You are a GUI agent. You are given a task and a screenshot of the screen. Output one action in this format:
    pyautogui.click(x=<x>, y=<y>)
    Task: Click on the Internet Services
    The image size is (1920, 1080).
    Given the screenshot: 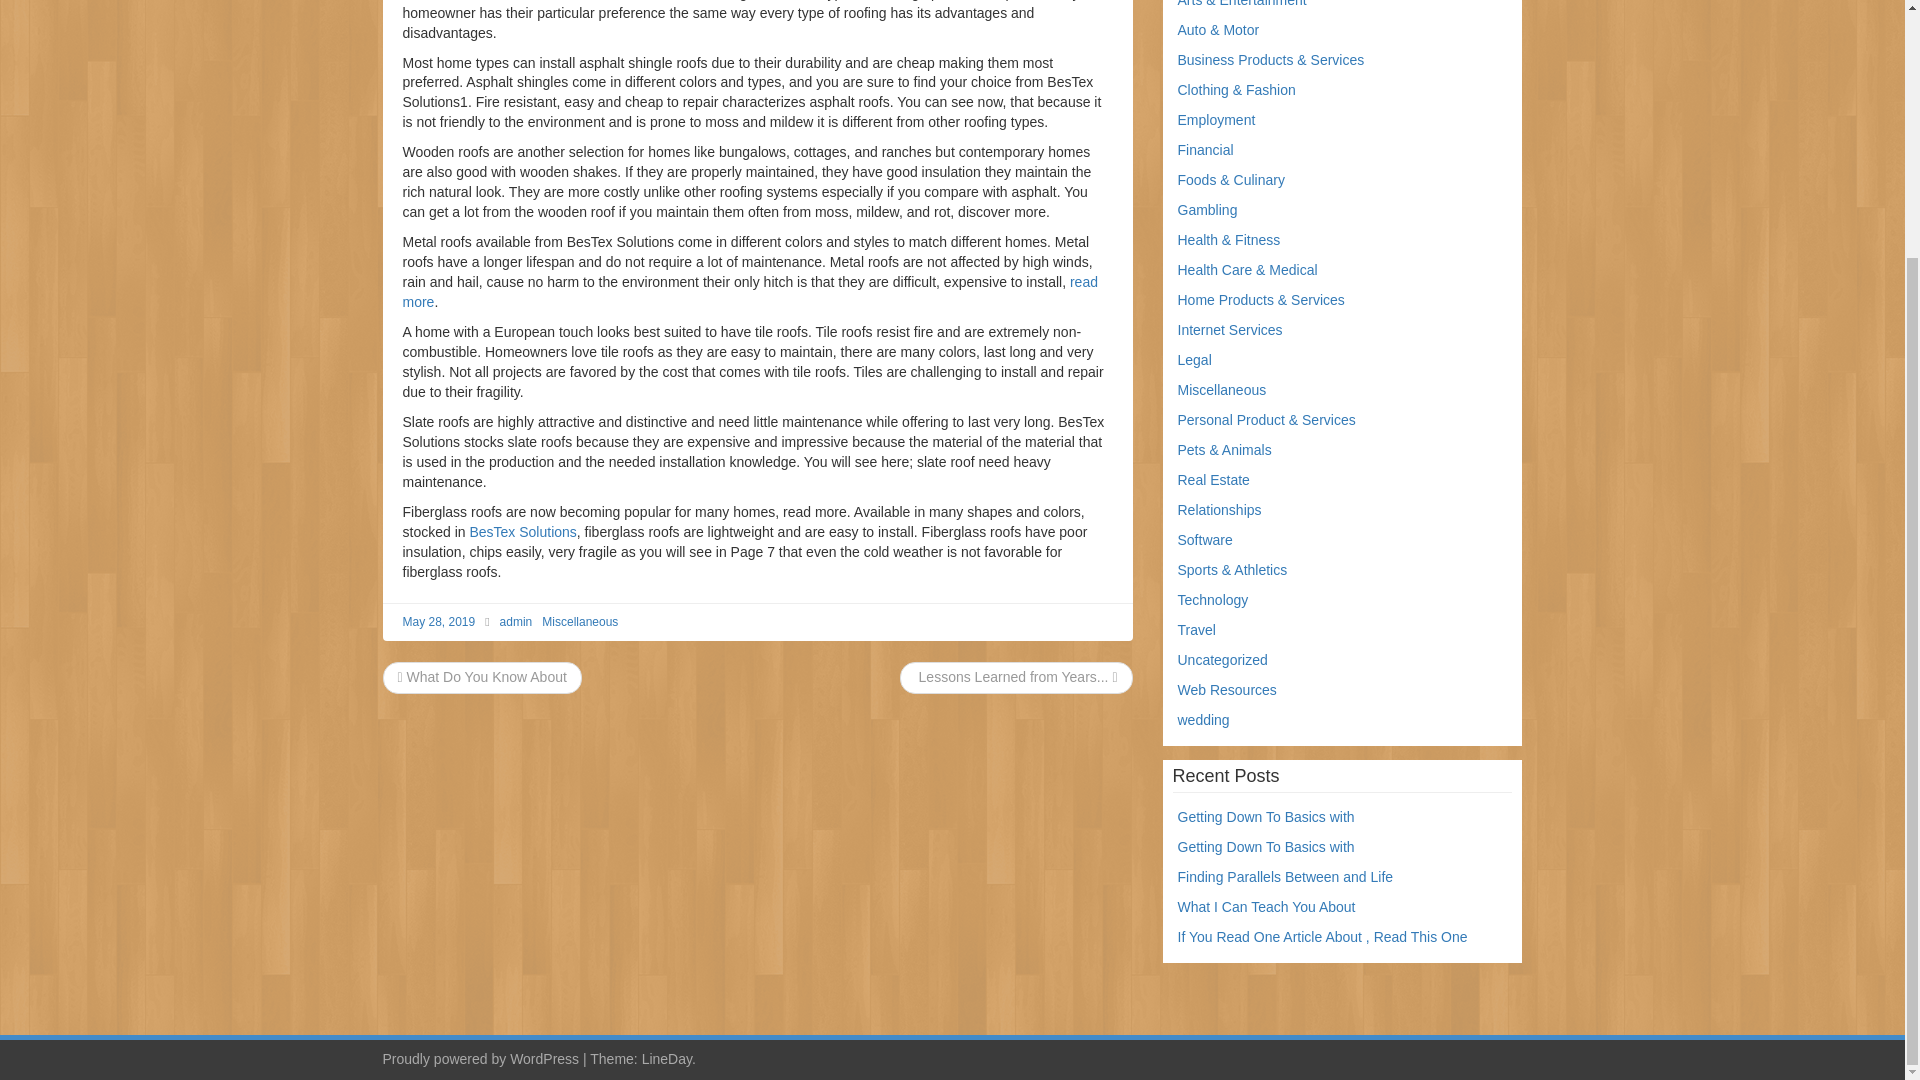 What is the action you would take?
    pyautogui.click(x=1230, y=330)
    